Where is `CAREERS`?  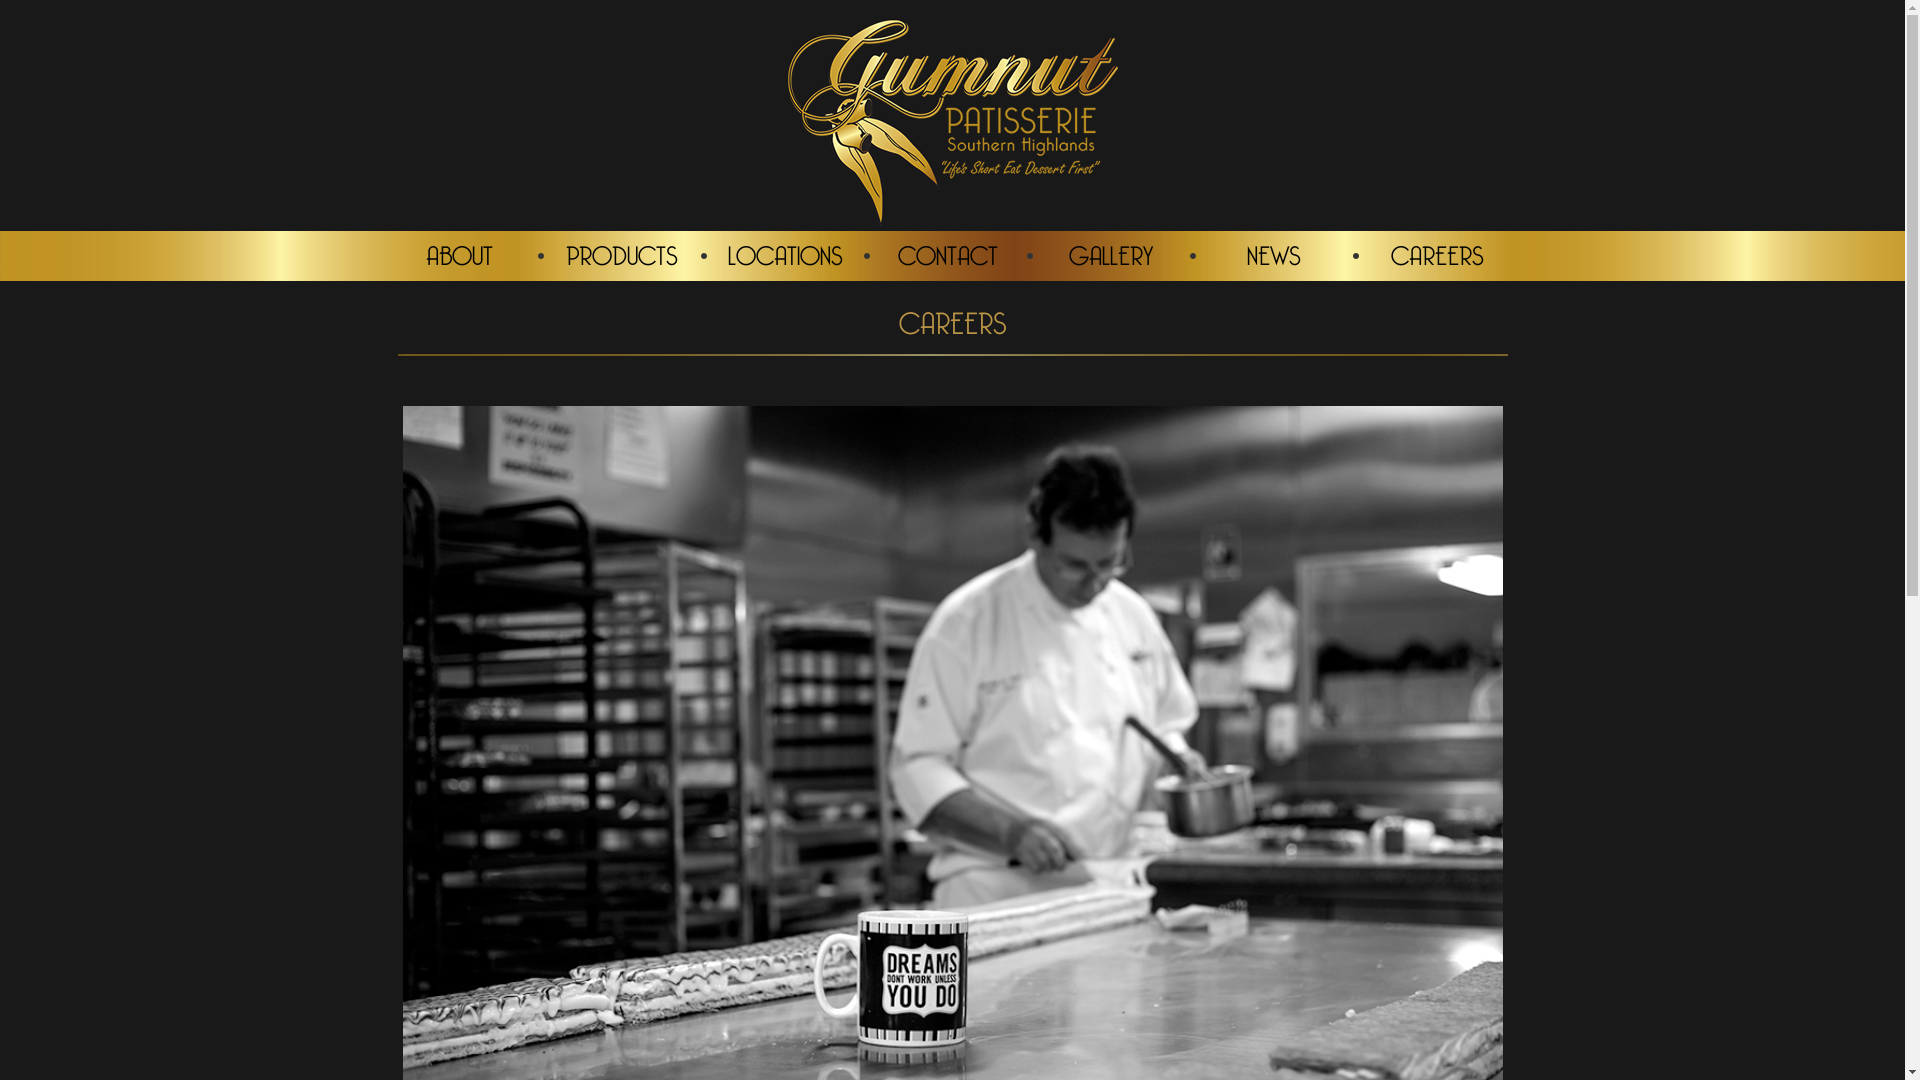 CAREERS is located at coordinates (1436, 256).